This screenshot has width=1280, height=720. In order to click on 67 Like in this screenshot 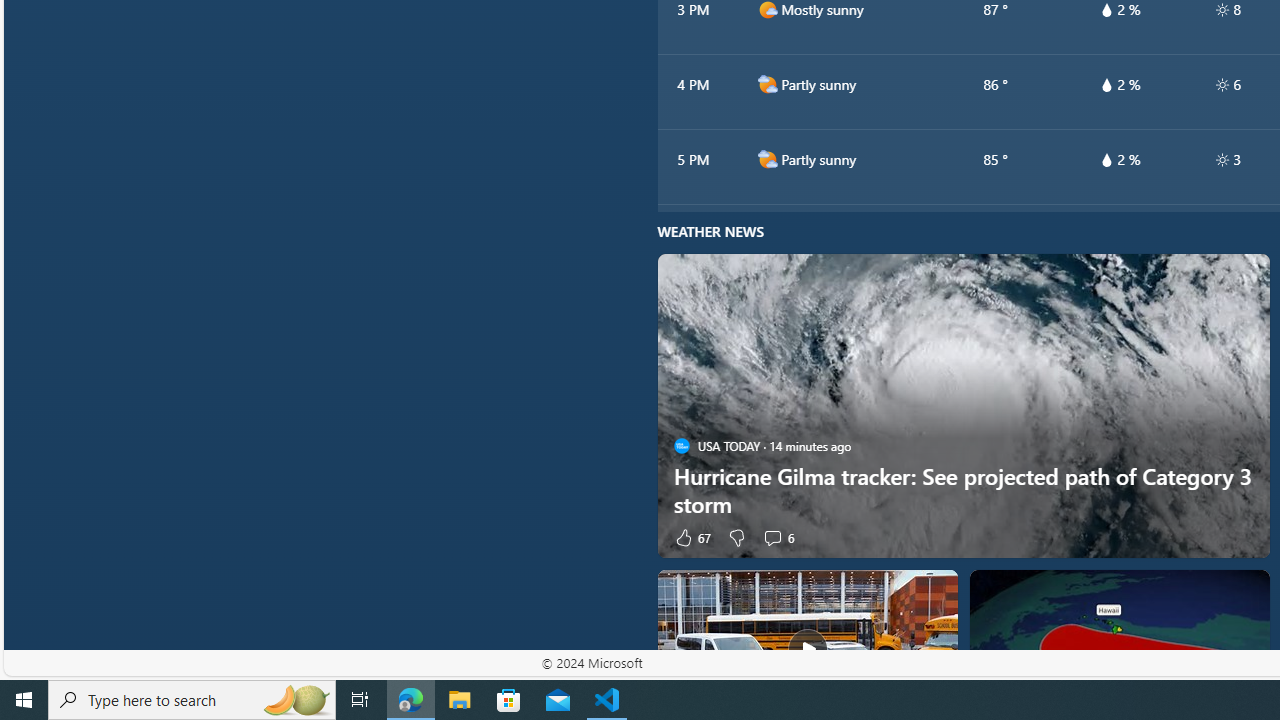, I will do `click(692, 537)`.